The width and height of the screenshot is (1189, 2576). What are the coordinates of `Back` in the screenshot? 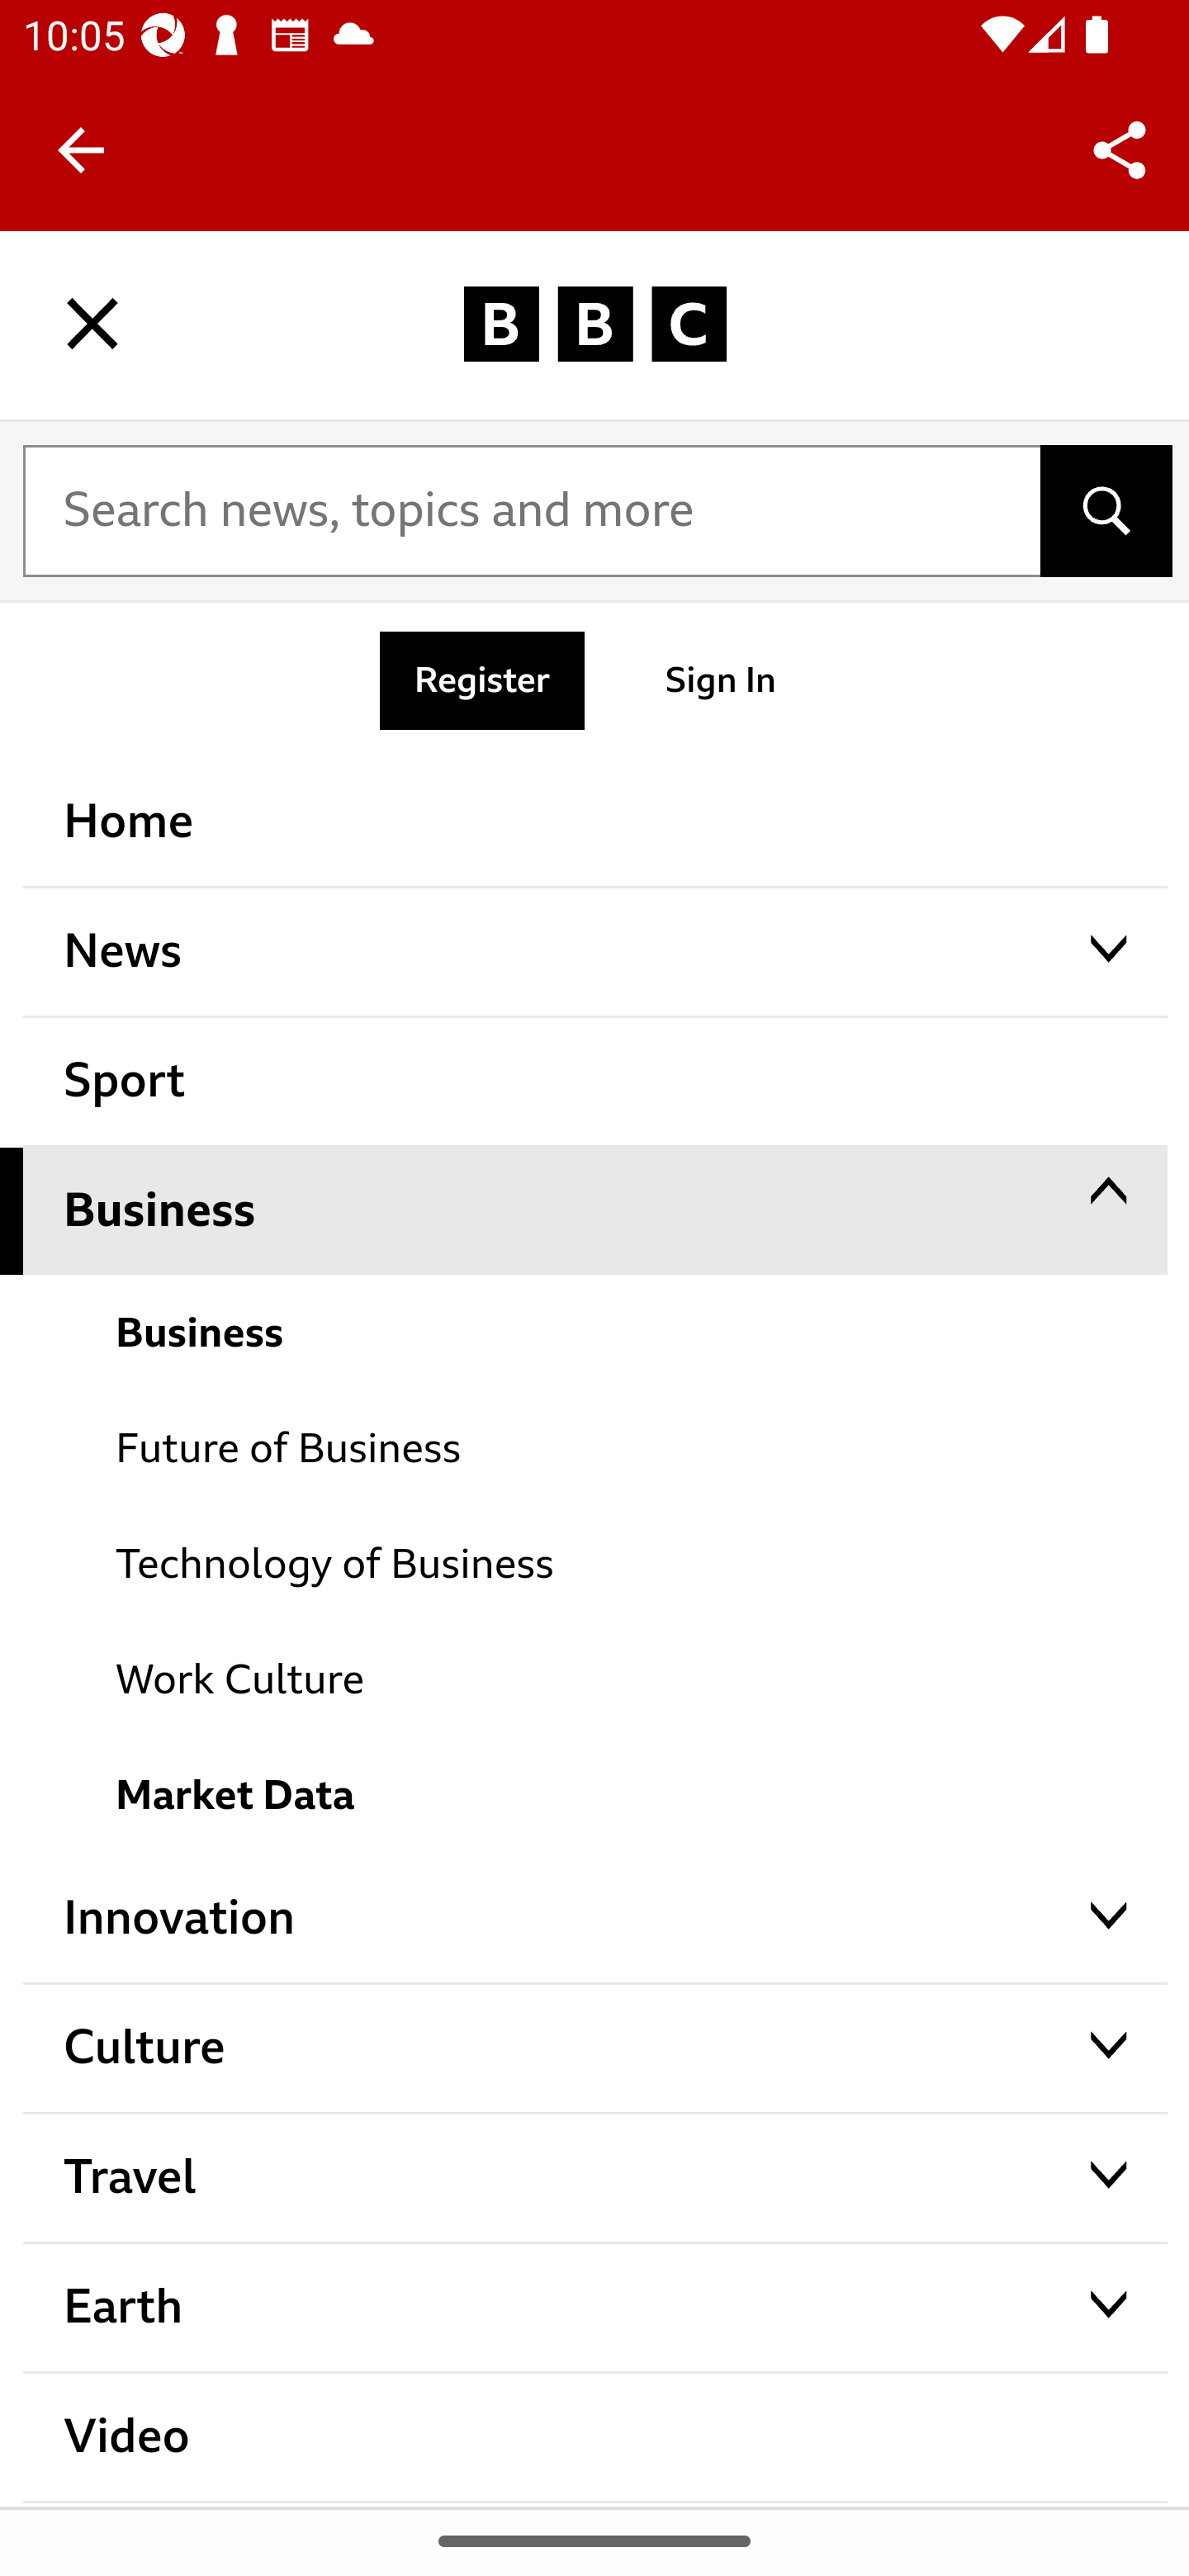 It's located at (81, 150).